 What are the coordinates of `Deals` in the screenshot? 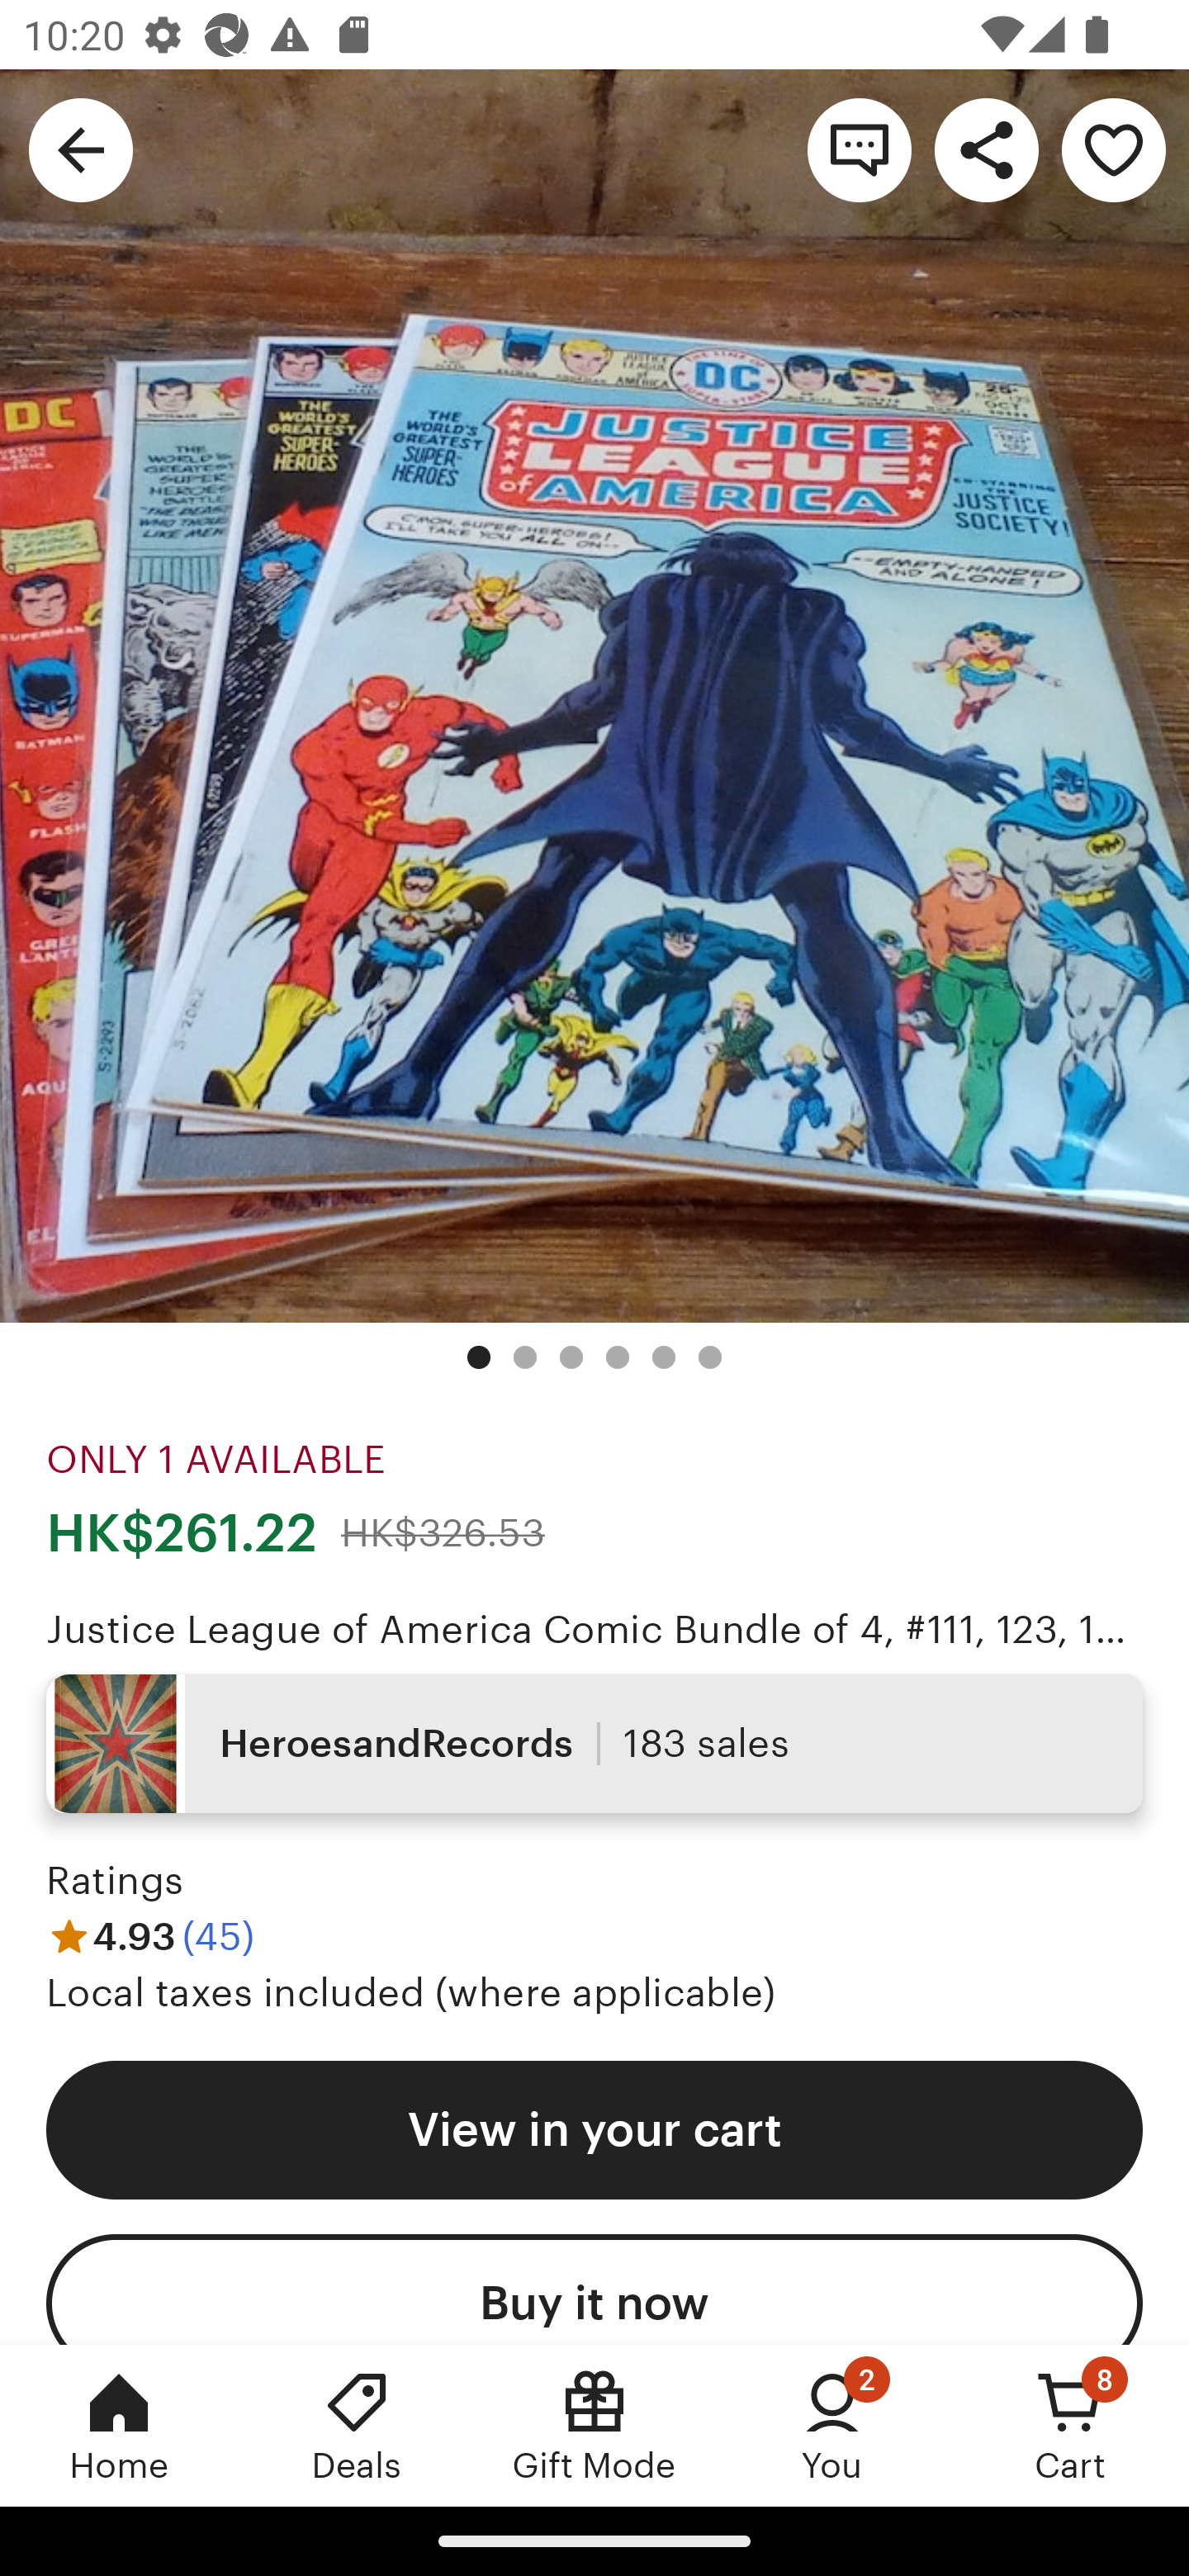 It's located at (357, 2425).